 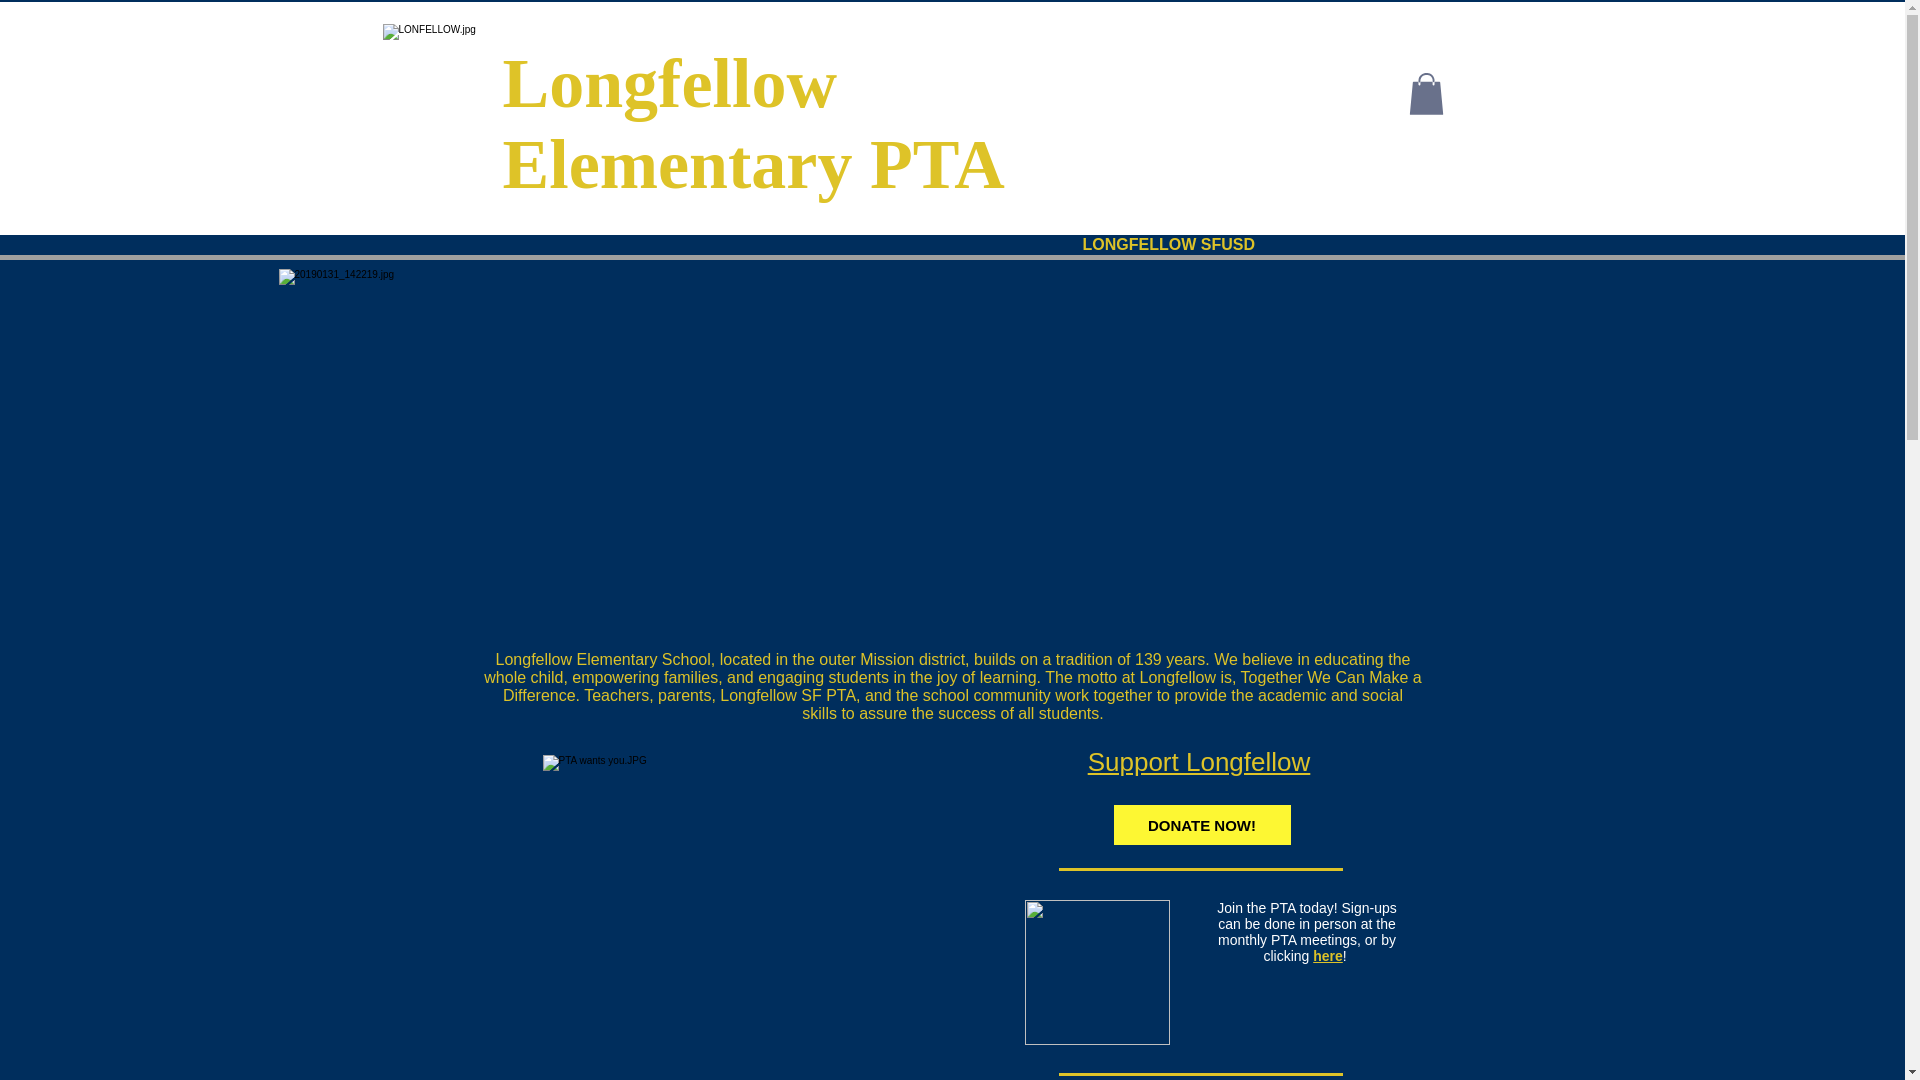 I want to click on DONATE NOW!, so click(x=1202, y=824).